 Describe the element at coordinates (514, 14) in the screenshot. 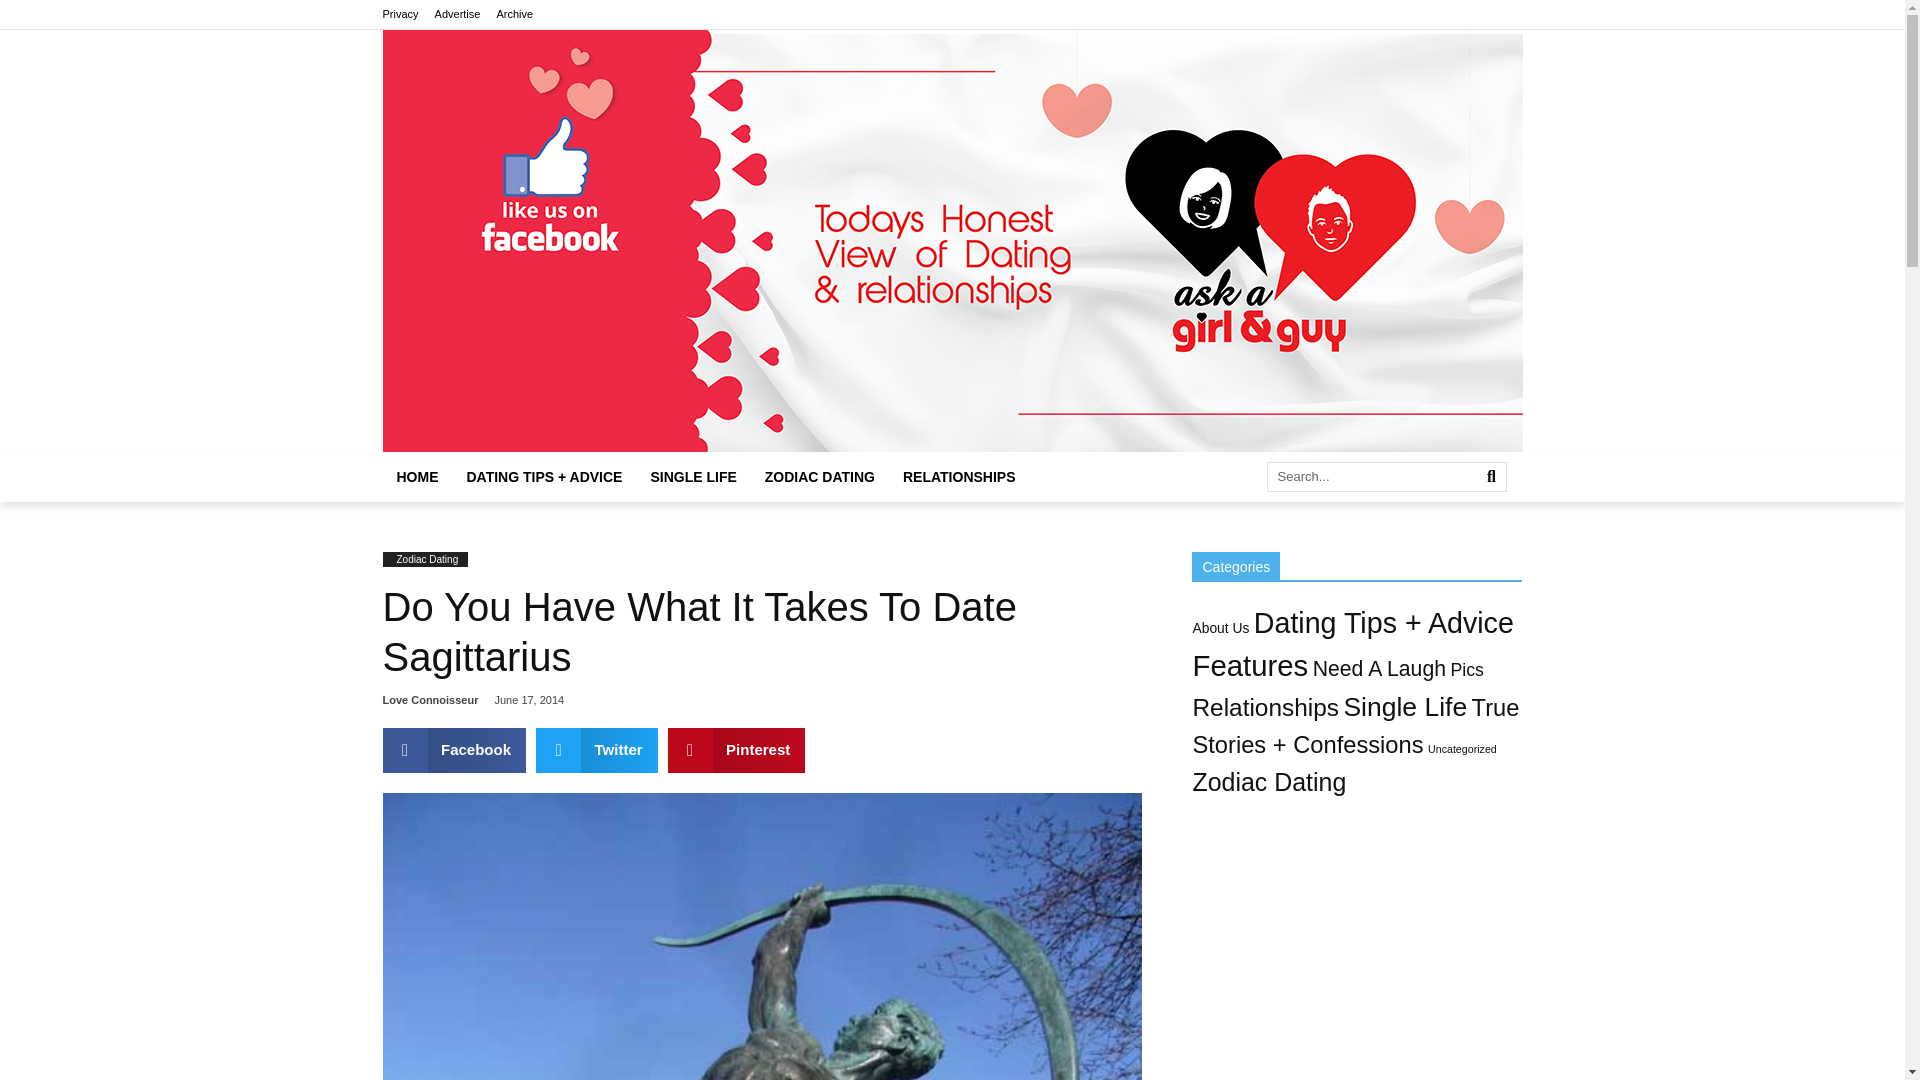

I see `Archive` at that location.